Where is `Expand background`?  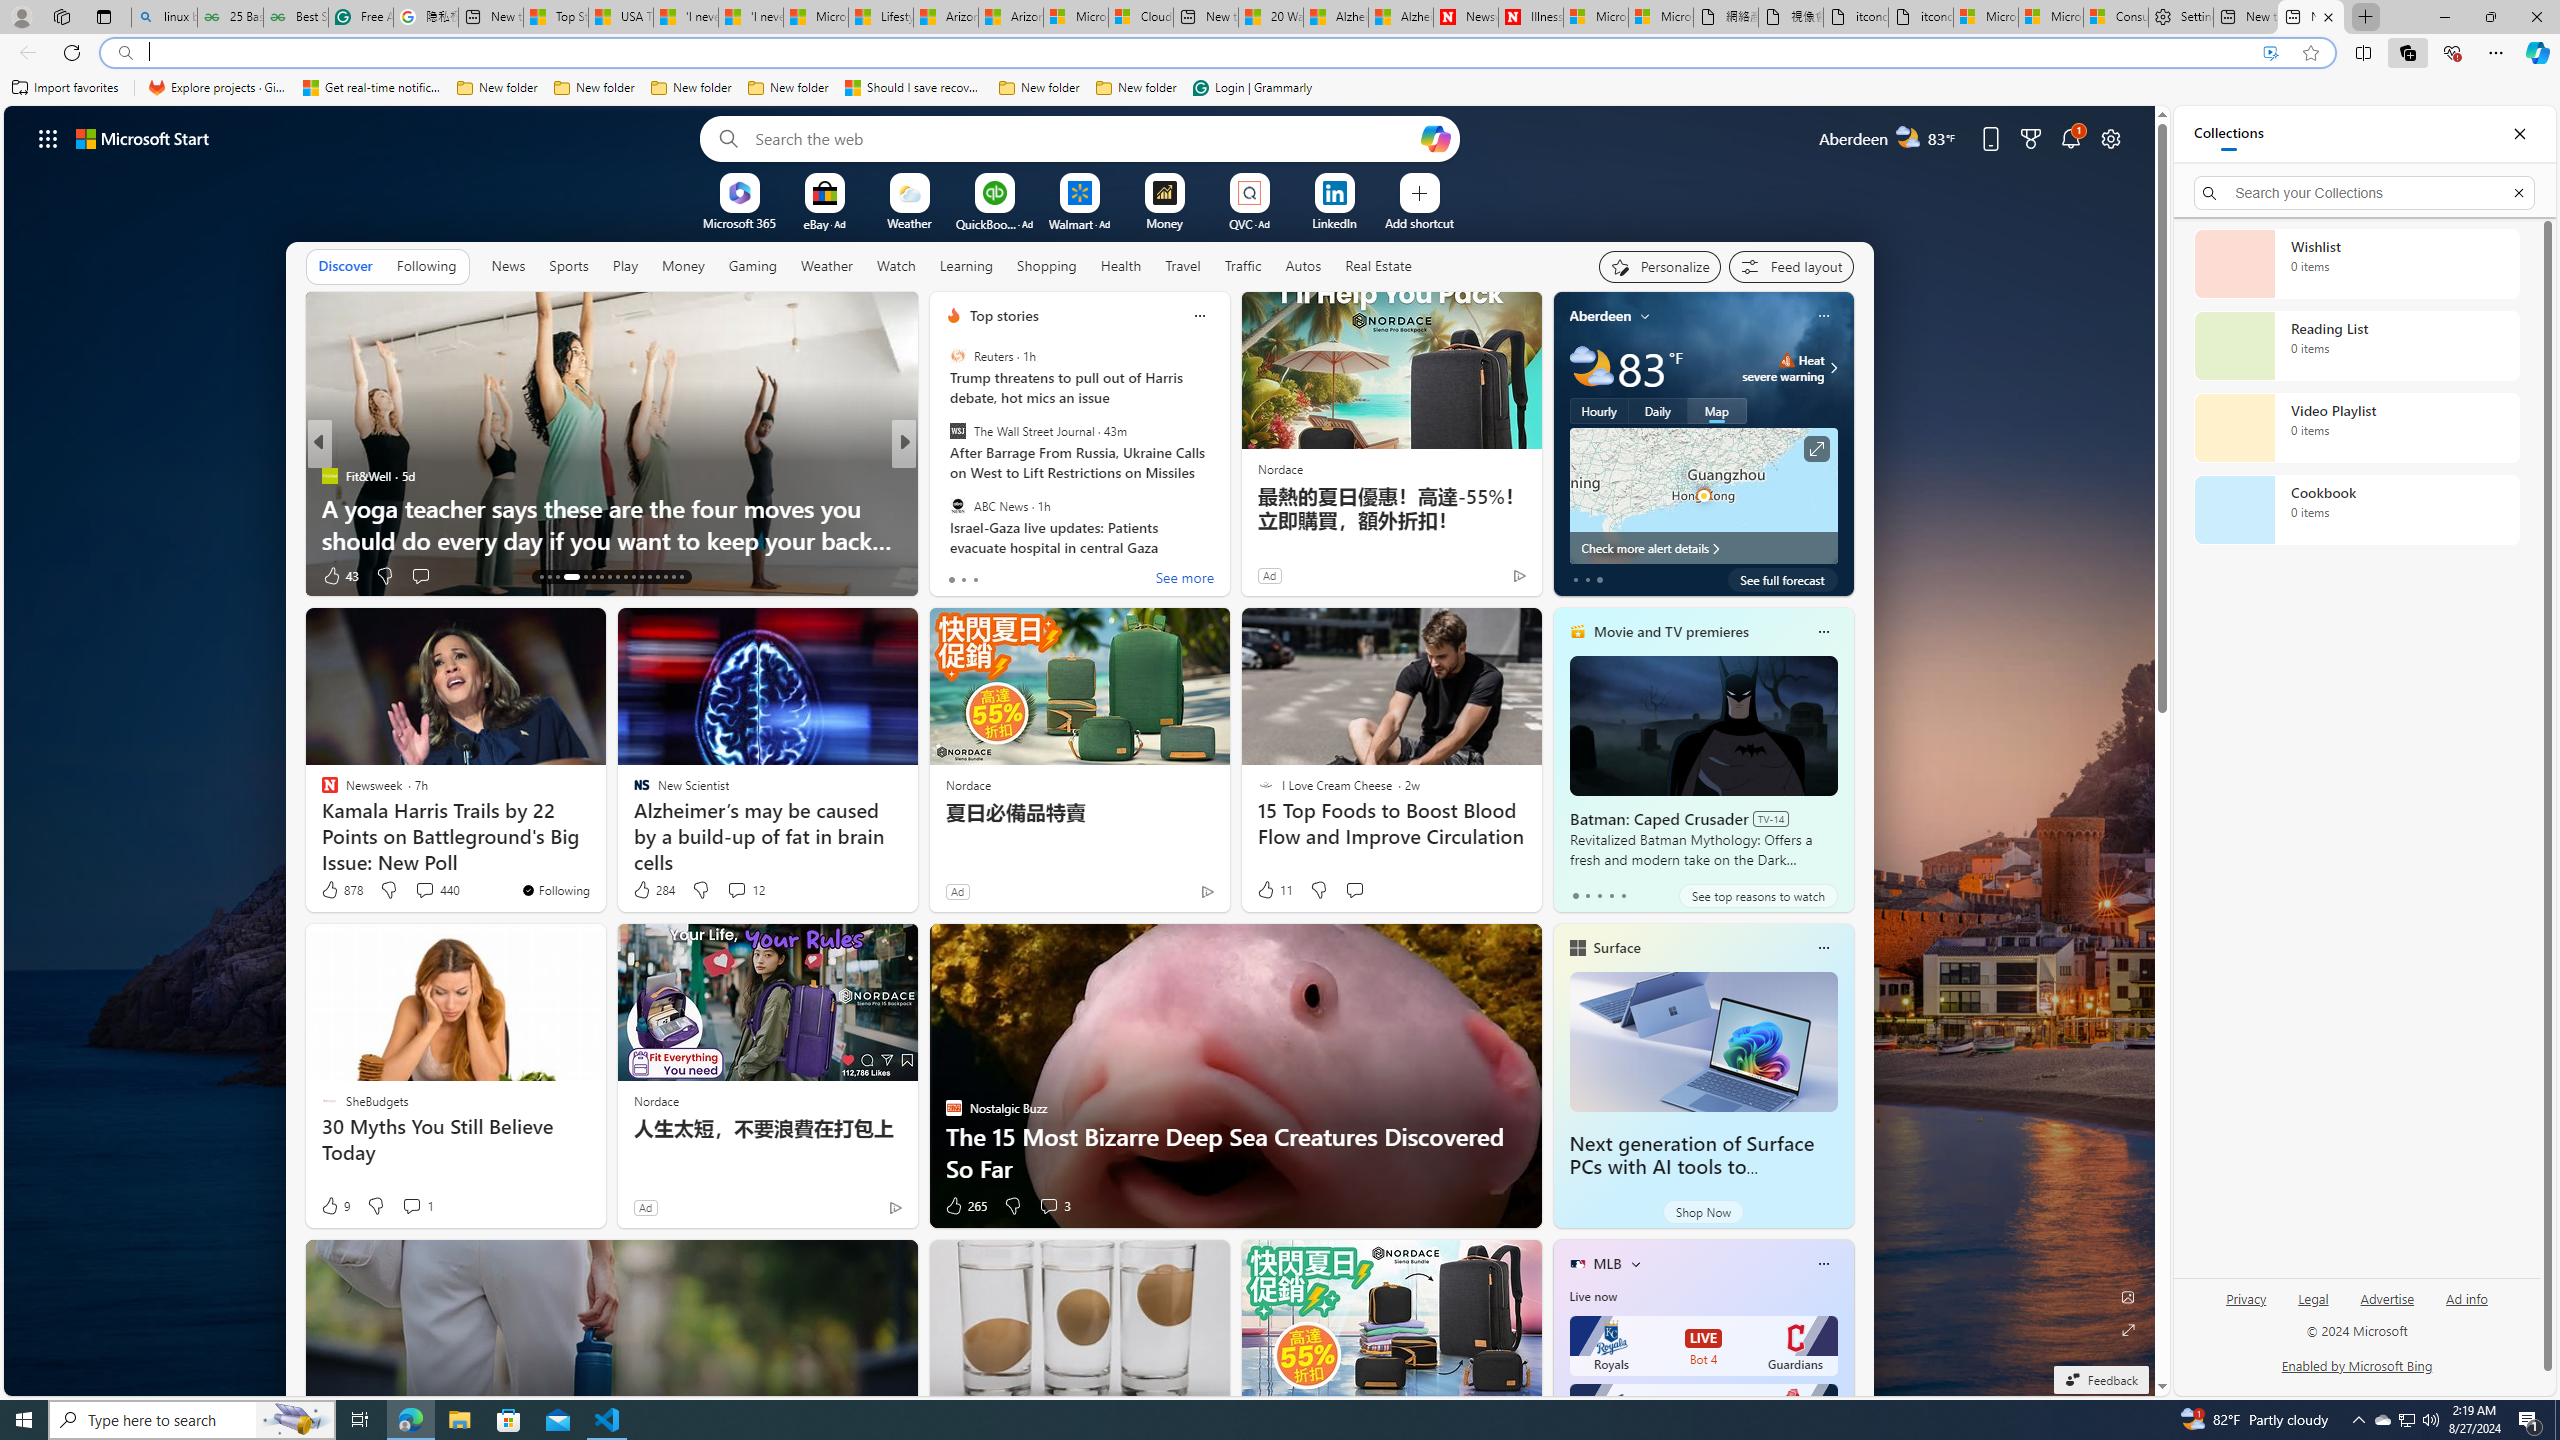
Expand background is located at coordinates (2128, 1330).